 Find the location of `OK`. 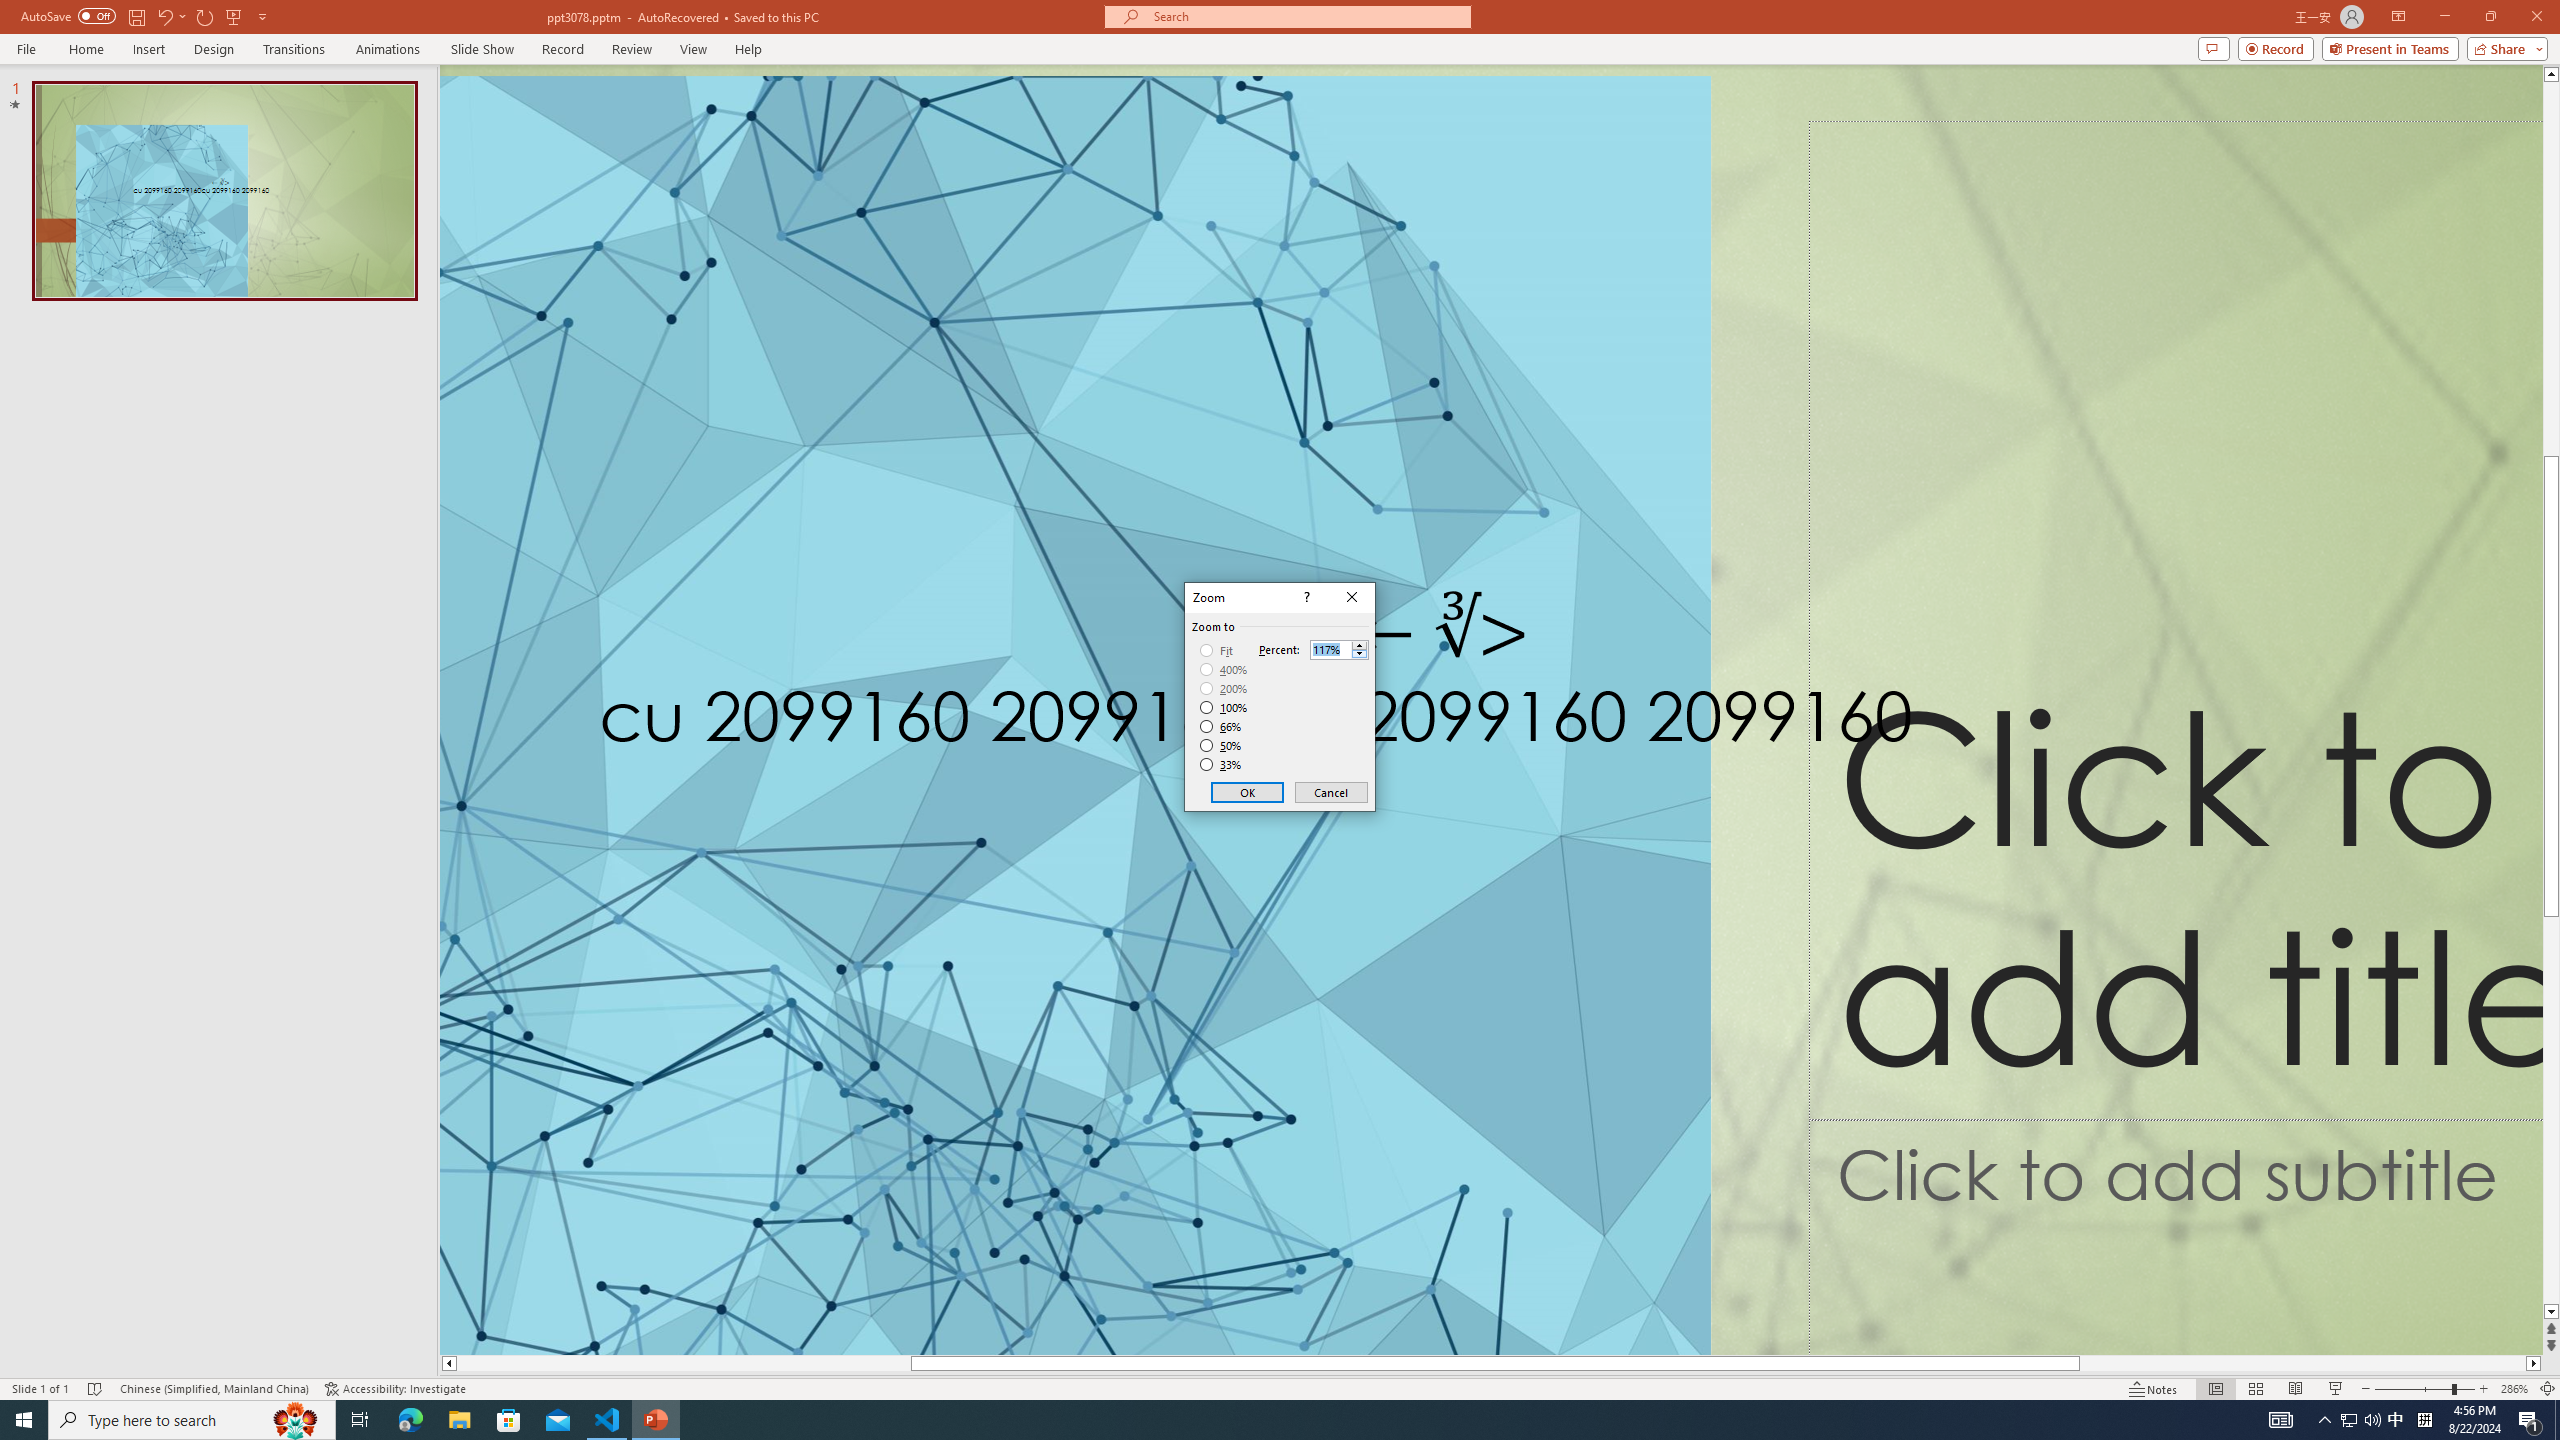

OK is located at coordinates (1248, 792).